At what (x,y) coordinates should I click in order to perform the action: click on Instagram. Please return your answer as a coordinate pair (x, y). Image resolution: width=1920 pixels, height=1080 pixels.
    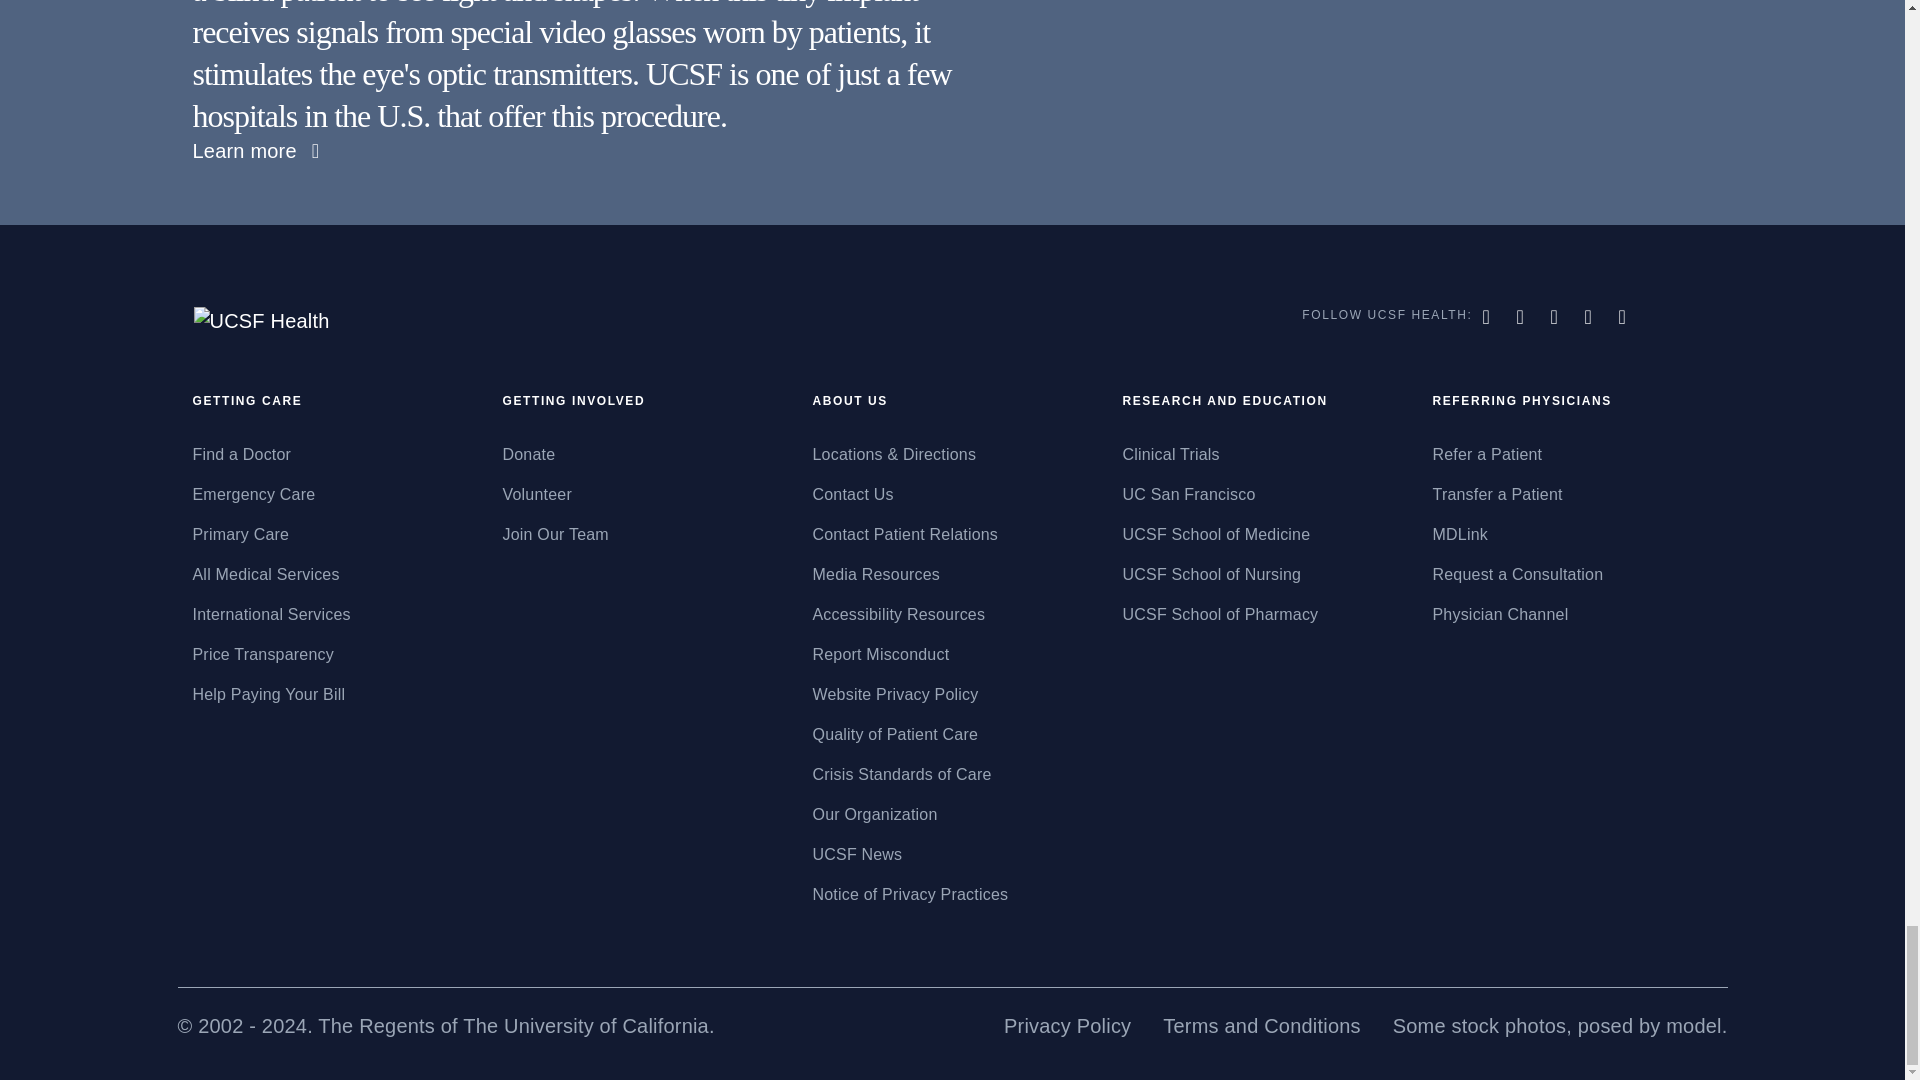
    Looking at the image, I should click on (1591, 316).